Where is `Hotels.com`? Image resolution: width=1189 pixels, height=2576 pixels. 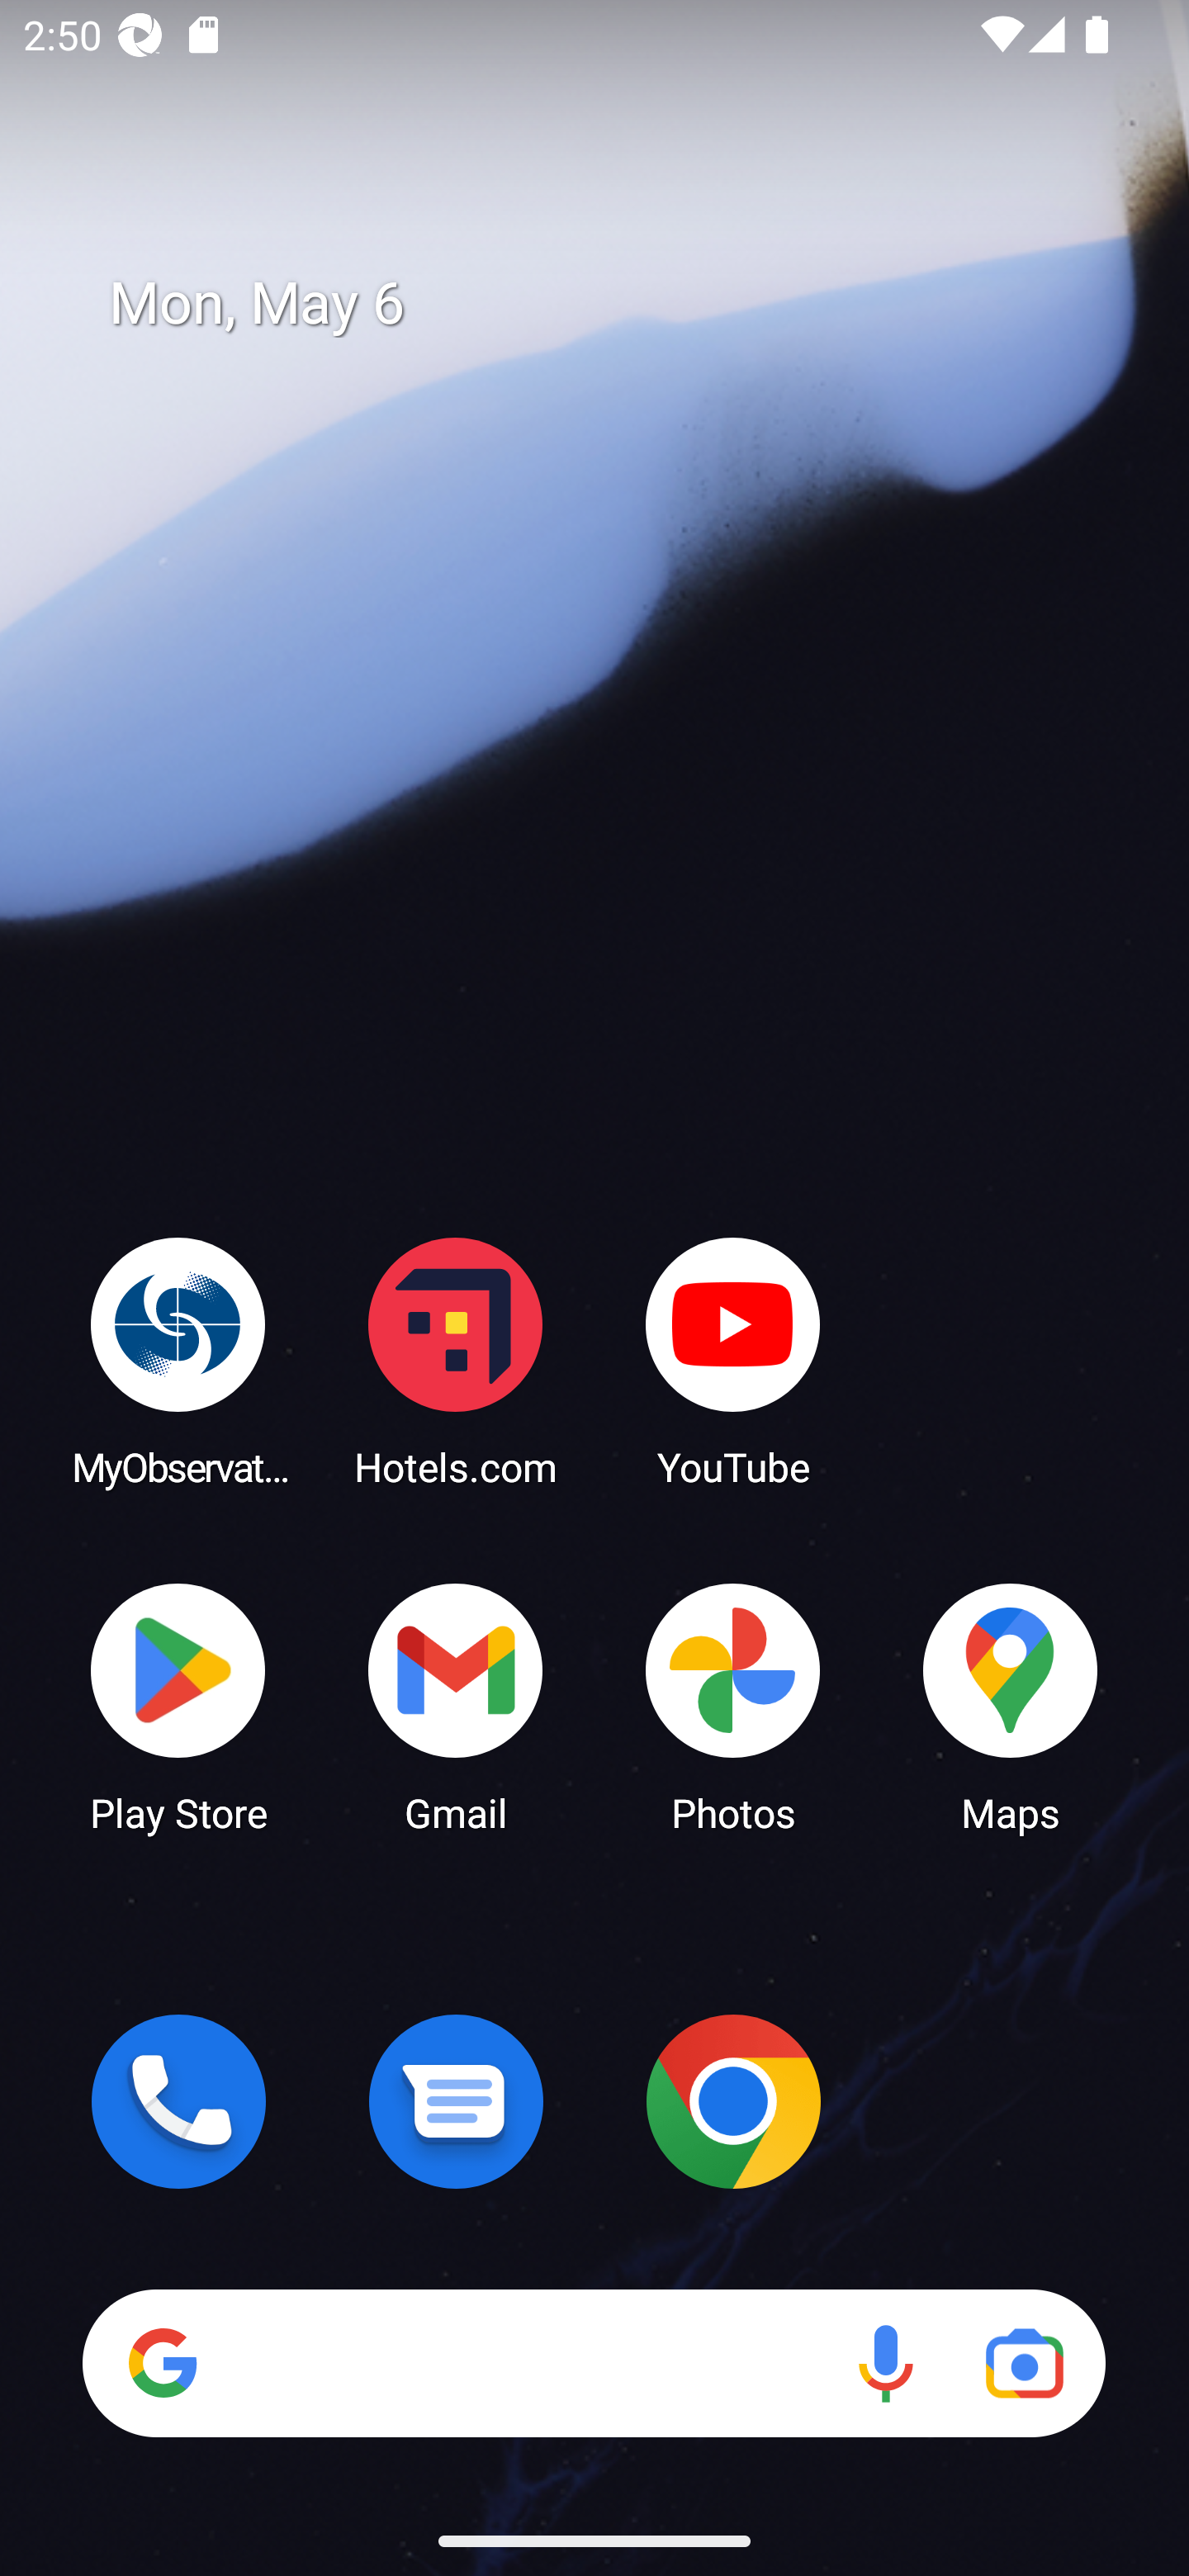 Hotels.com is located at coordinates (456, 1361).